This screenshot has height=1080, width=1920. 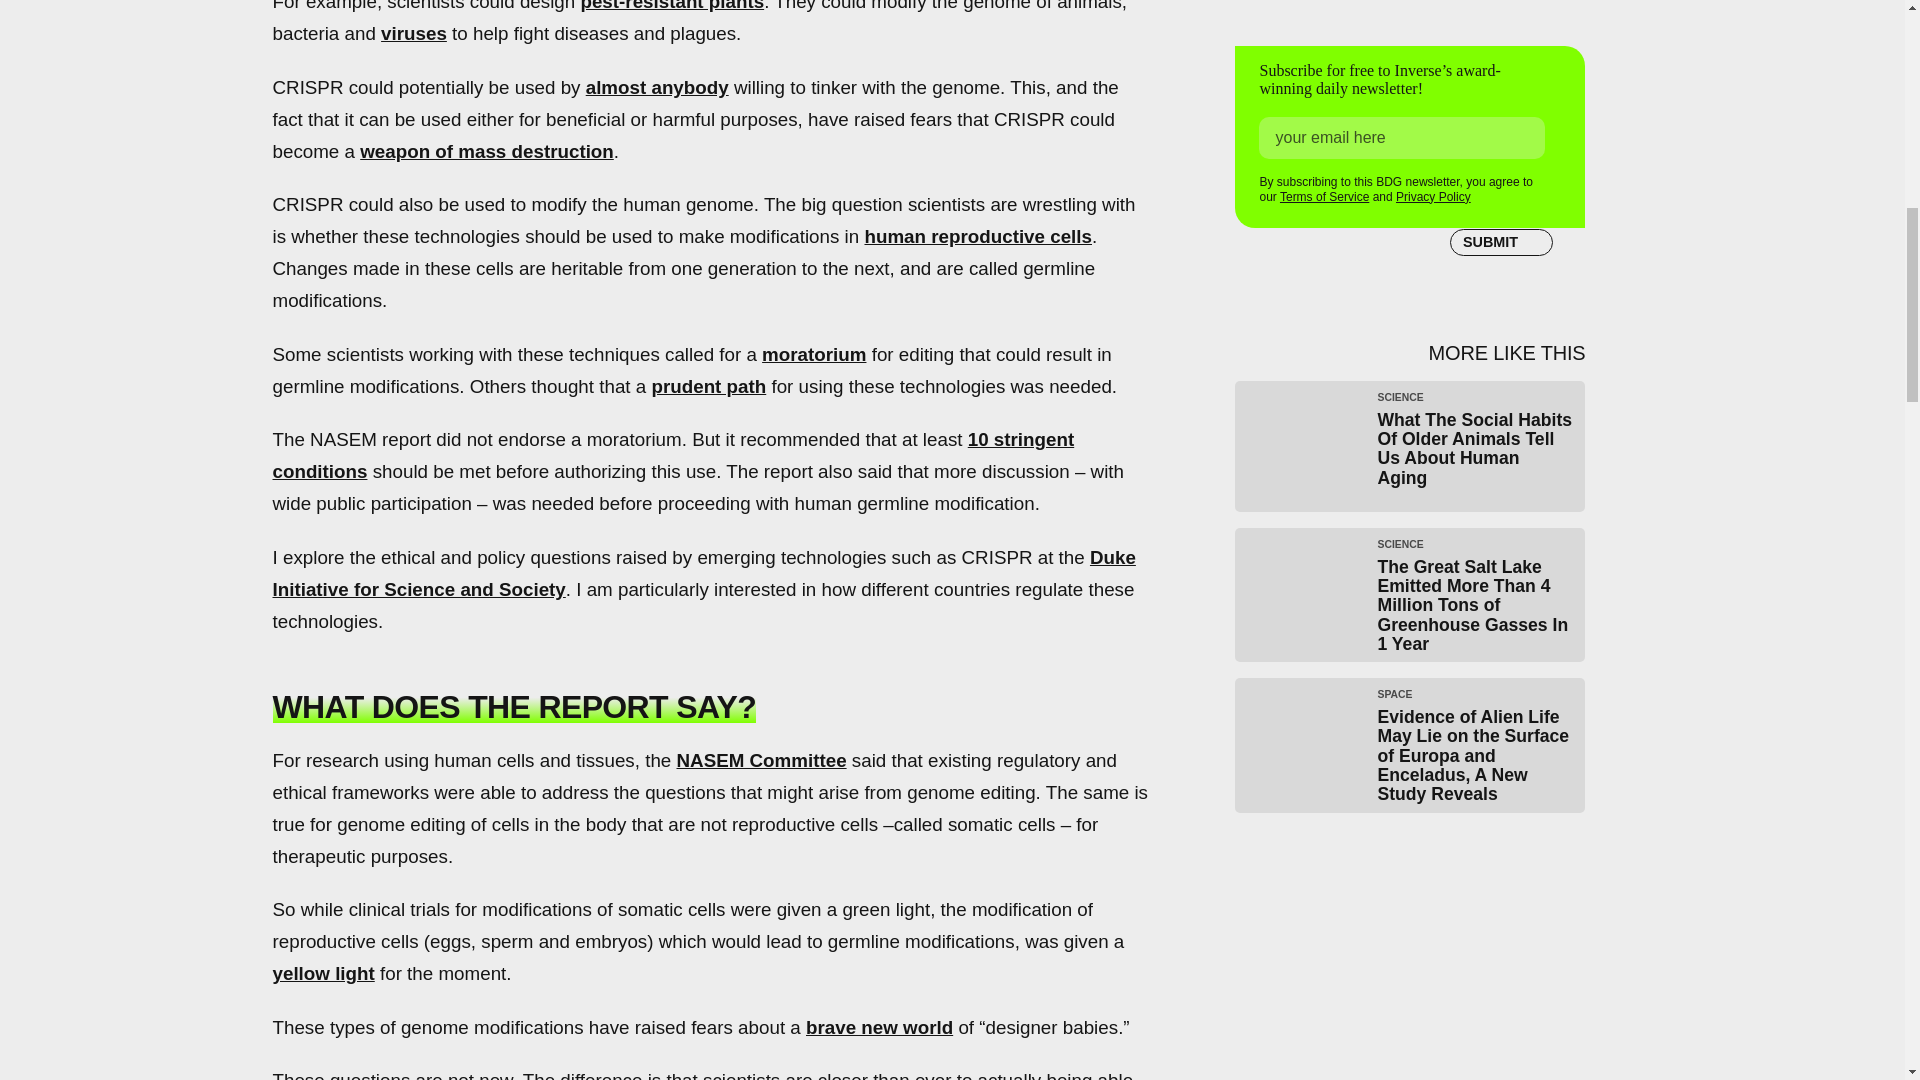 I want to click on SUBMIT, so click(x=1501, y=242).